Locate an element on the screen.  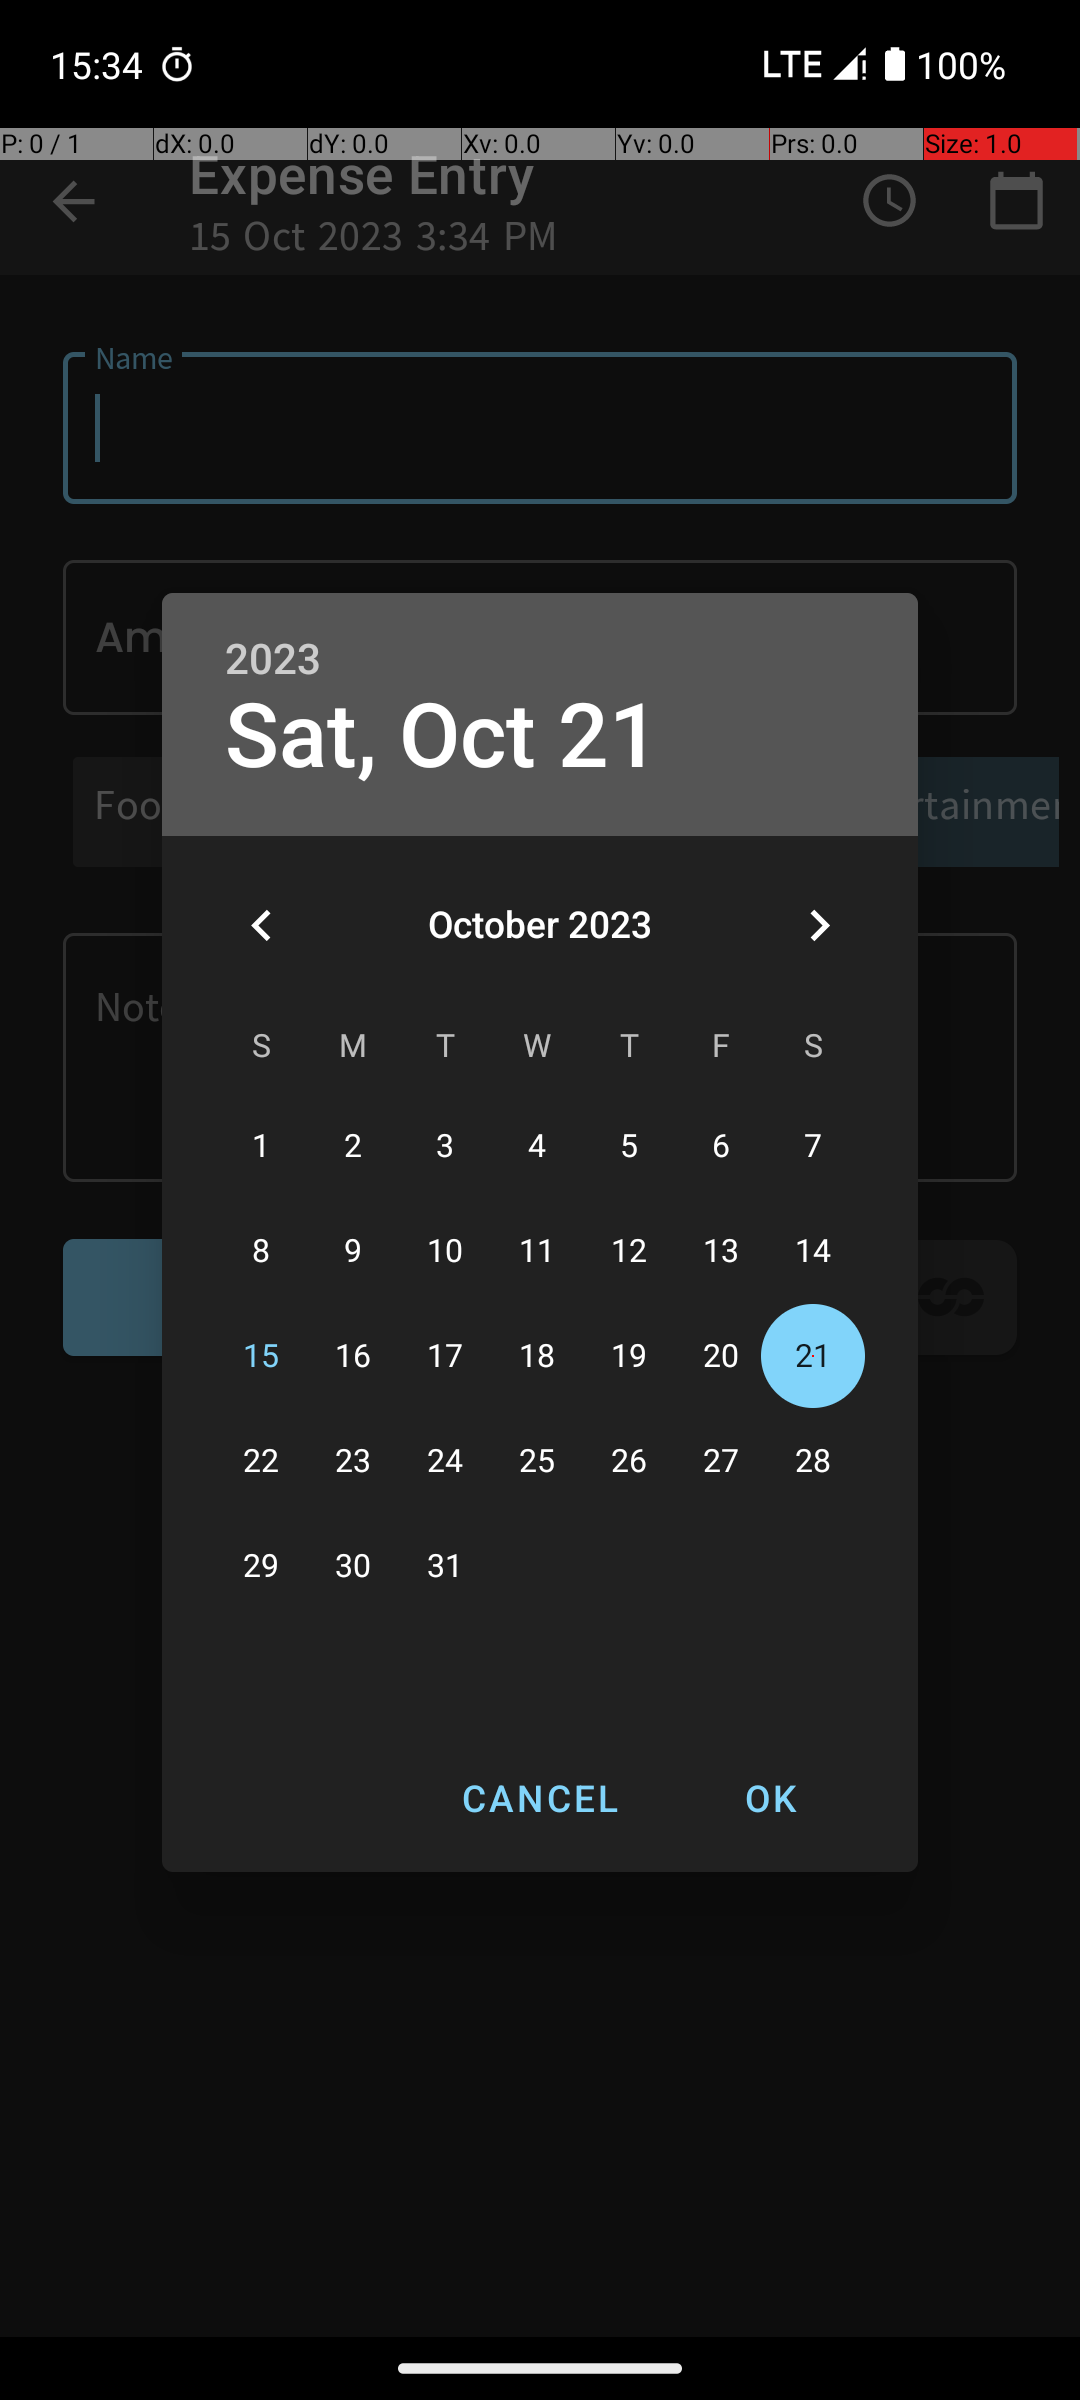
Sat, Oct 21 is located at coordinates (442, 736).